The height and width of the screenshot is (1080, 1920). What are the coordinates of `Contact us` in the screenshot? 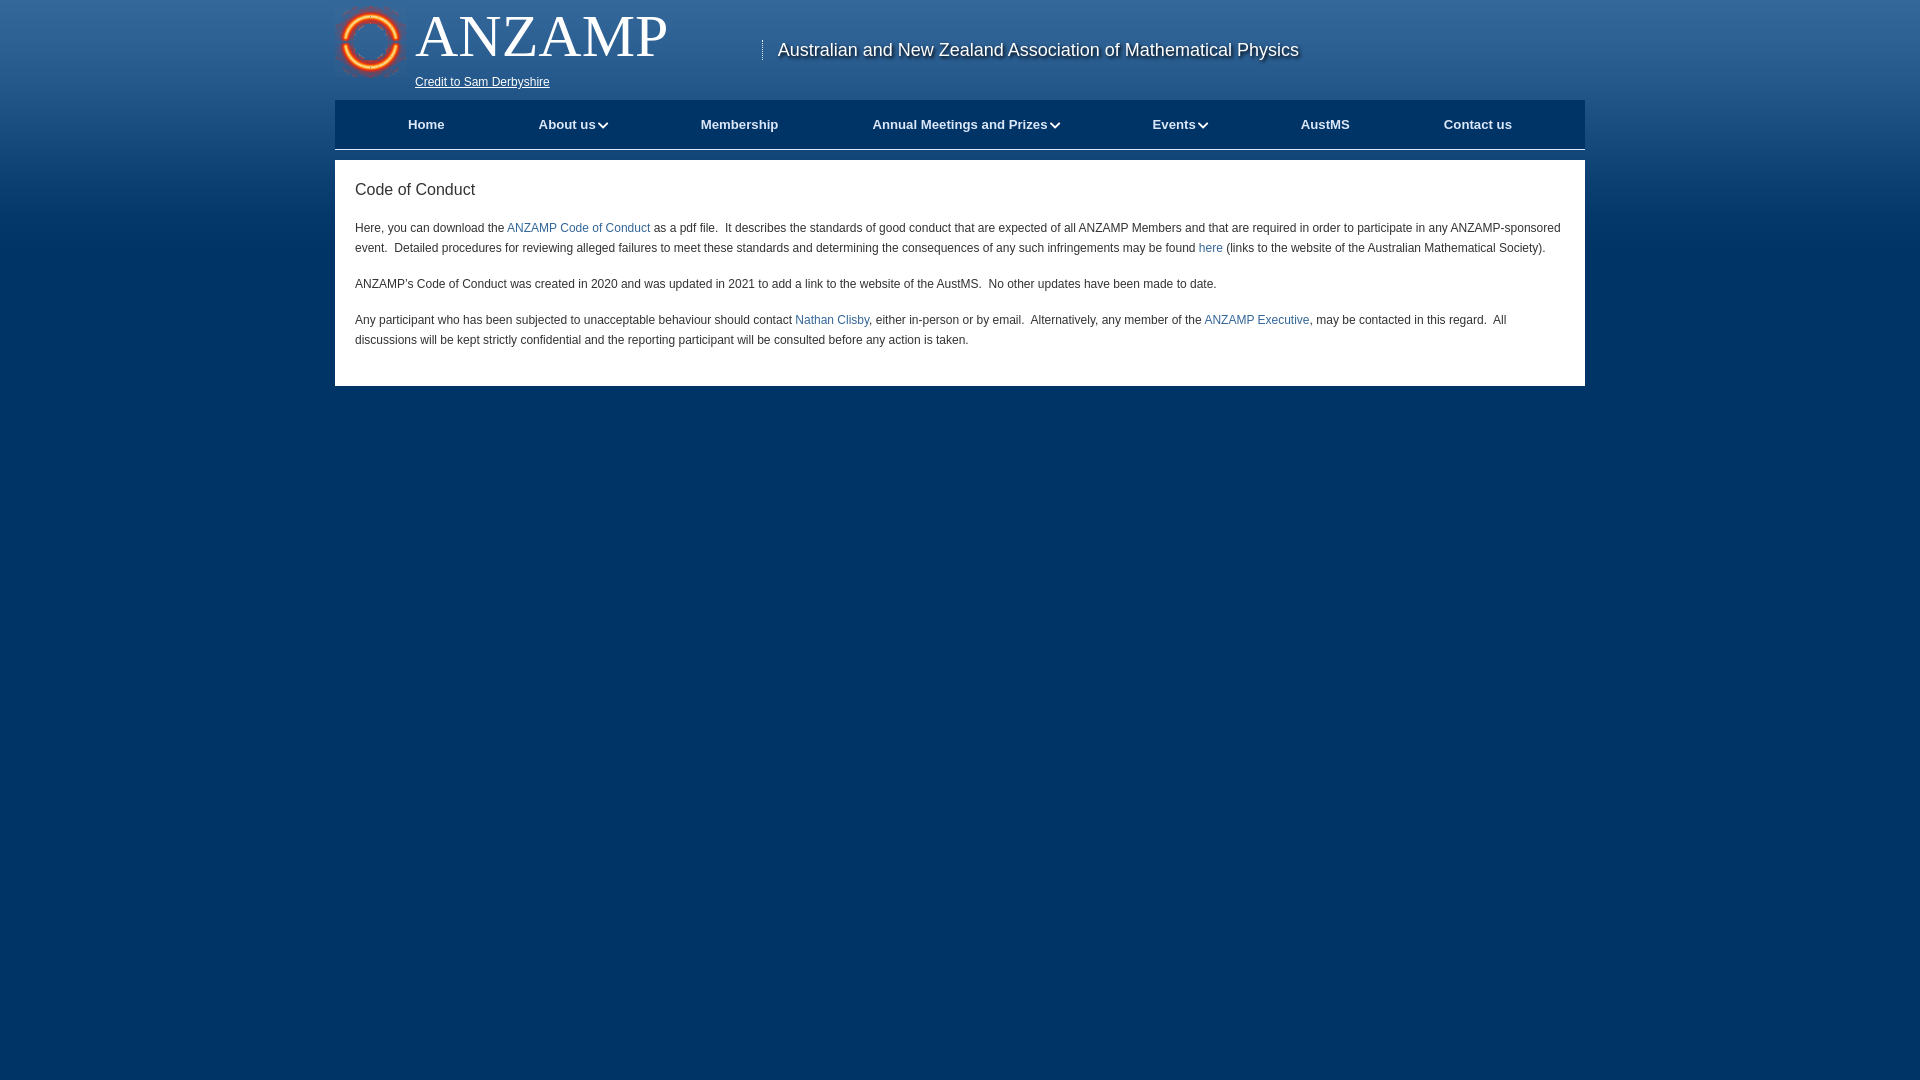 It's located at (1478, 124).